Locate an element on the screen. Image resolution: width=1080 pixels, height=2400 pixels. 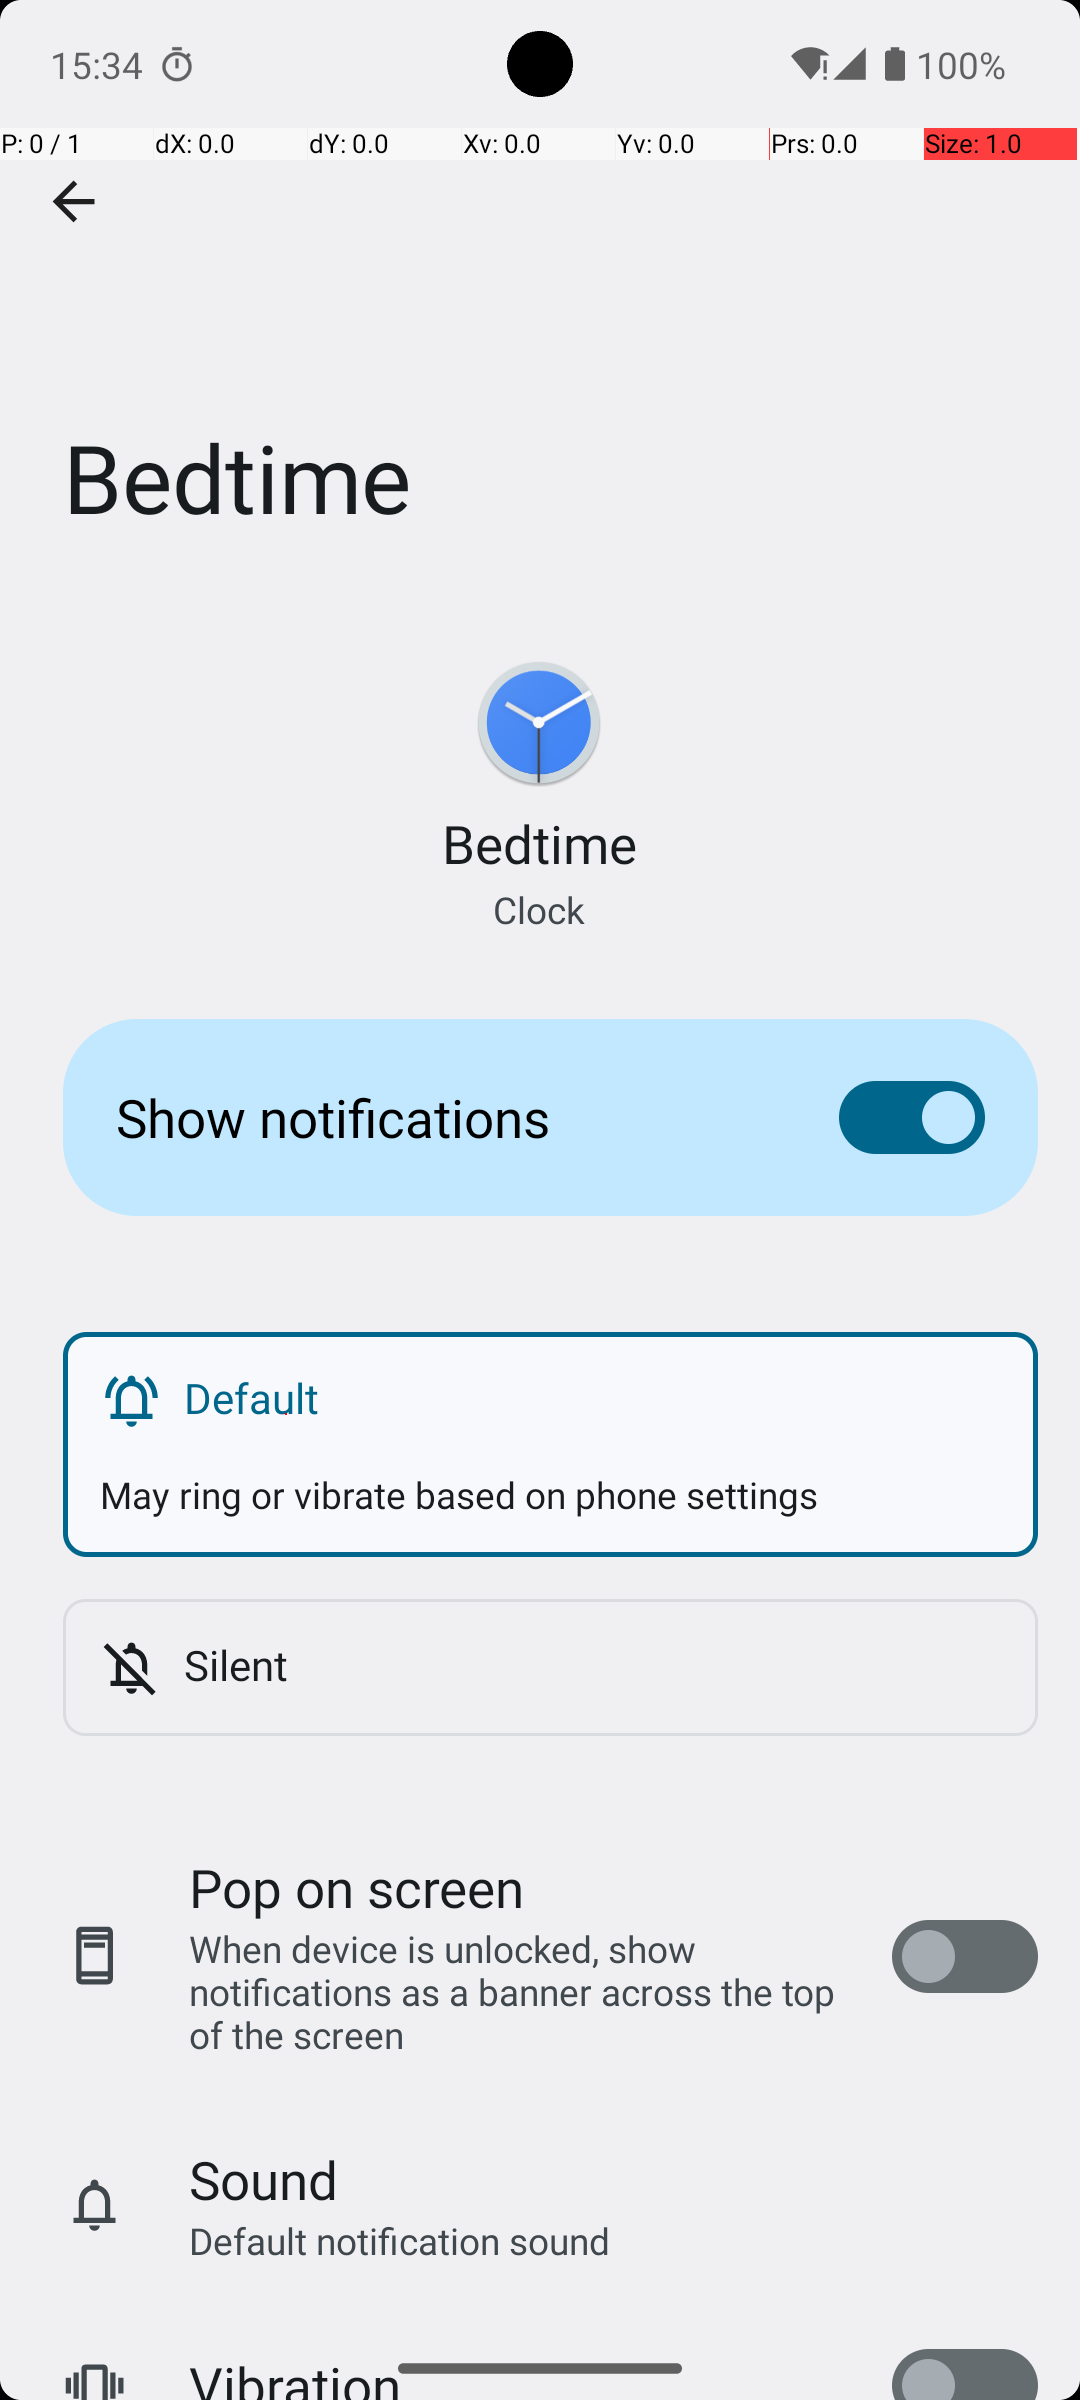
Silent is located at coordinates (592, 1664).